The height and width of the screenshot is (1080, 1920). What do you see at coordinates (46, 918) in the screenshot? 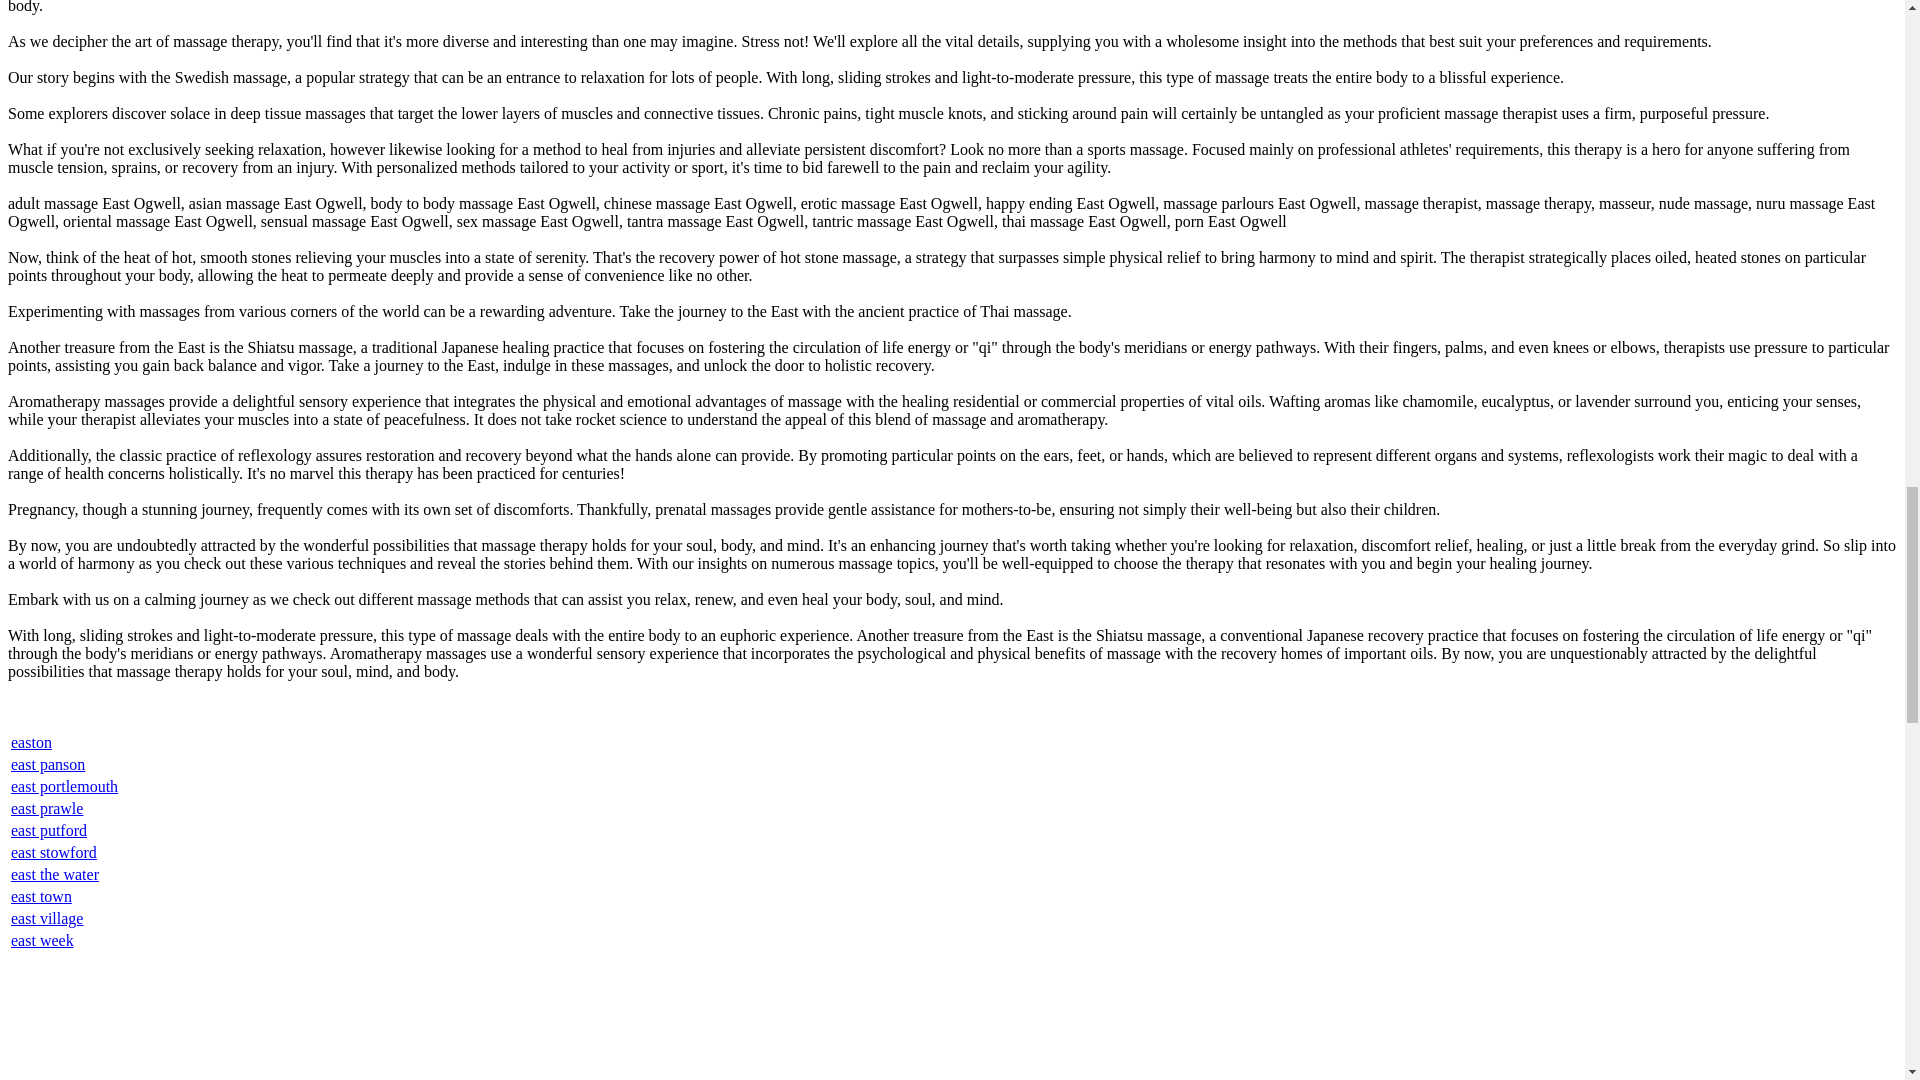
I see `east village` at bounding box center [46, 918].